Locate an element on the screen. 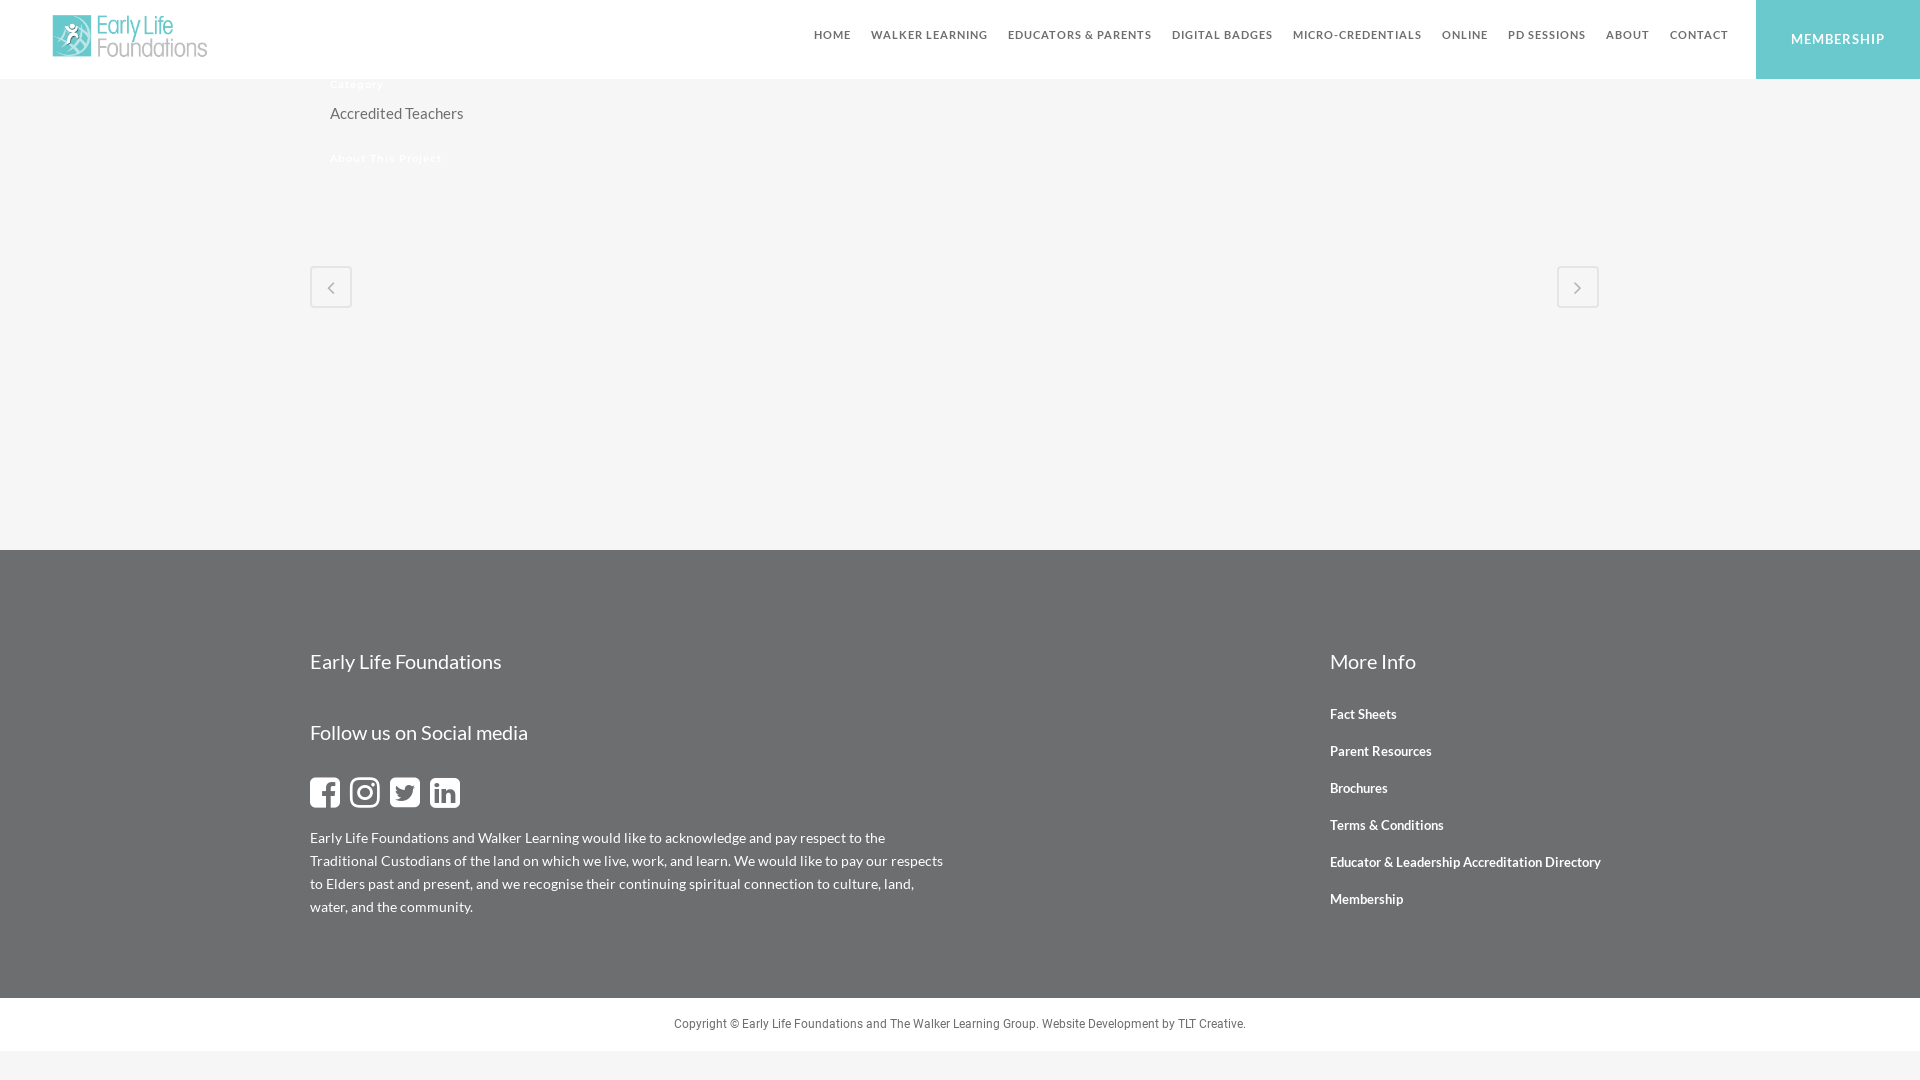  HOME is located at coordinates (832, 35).